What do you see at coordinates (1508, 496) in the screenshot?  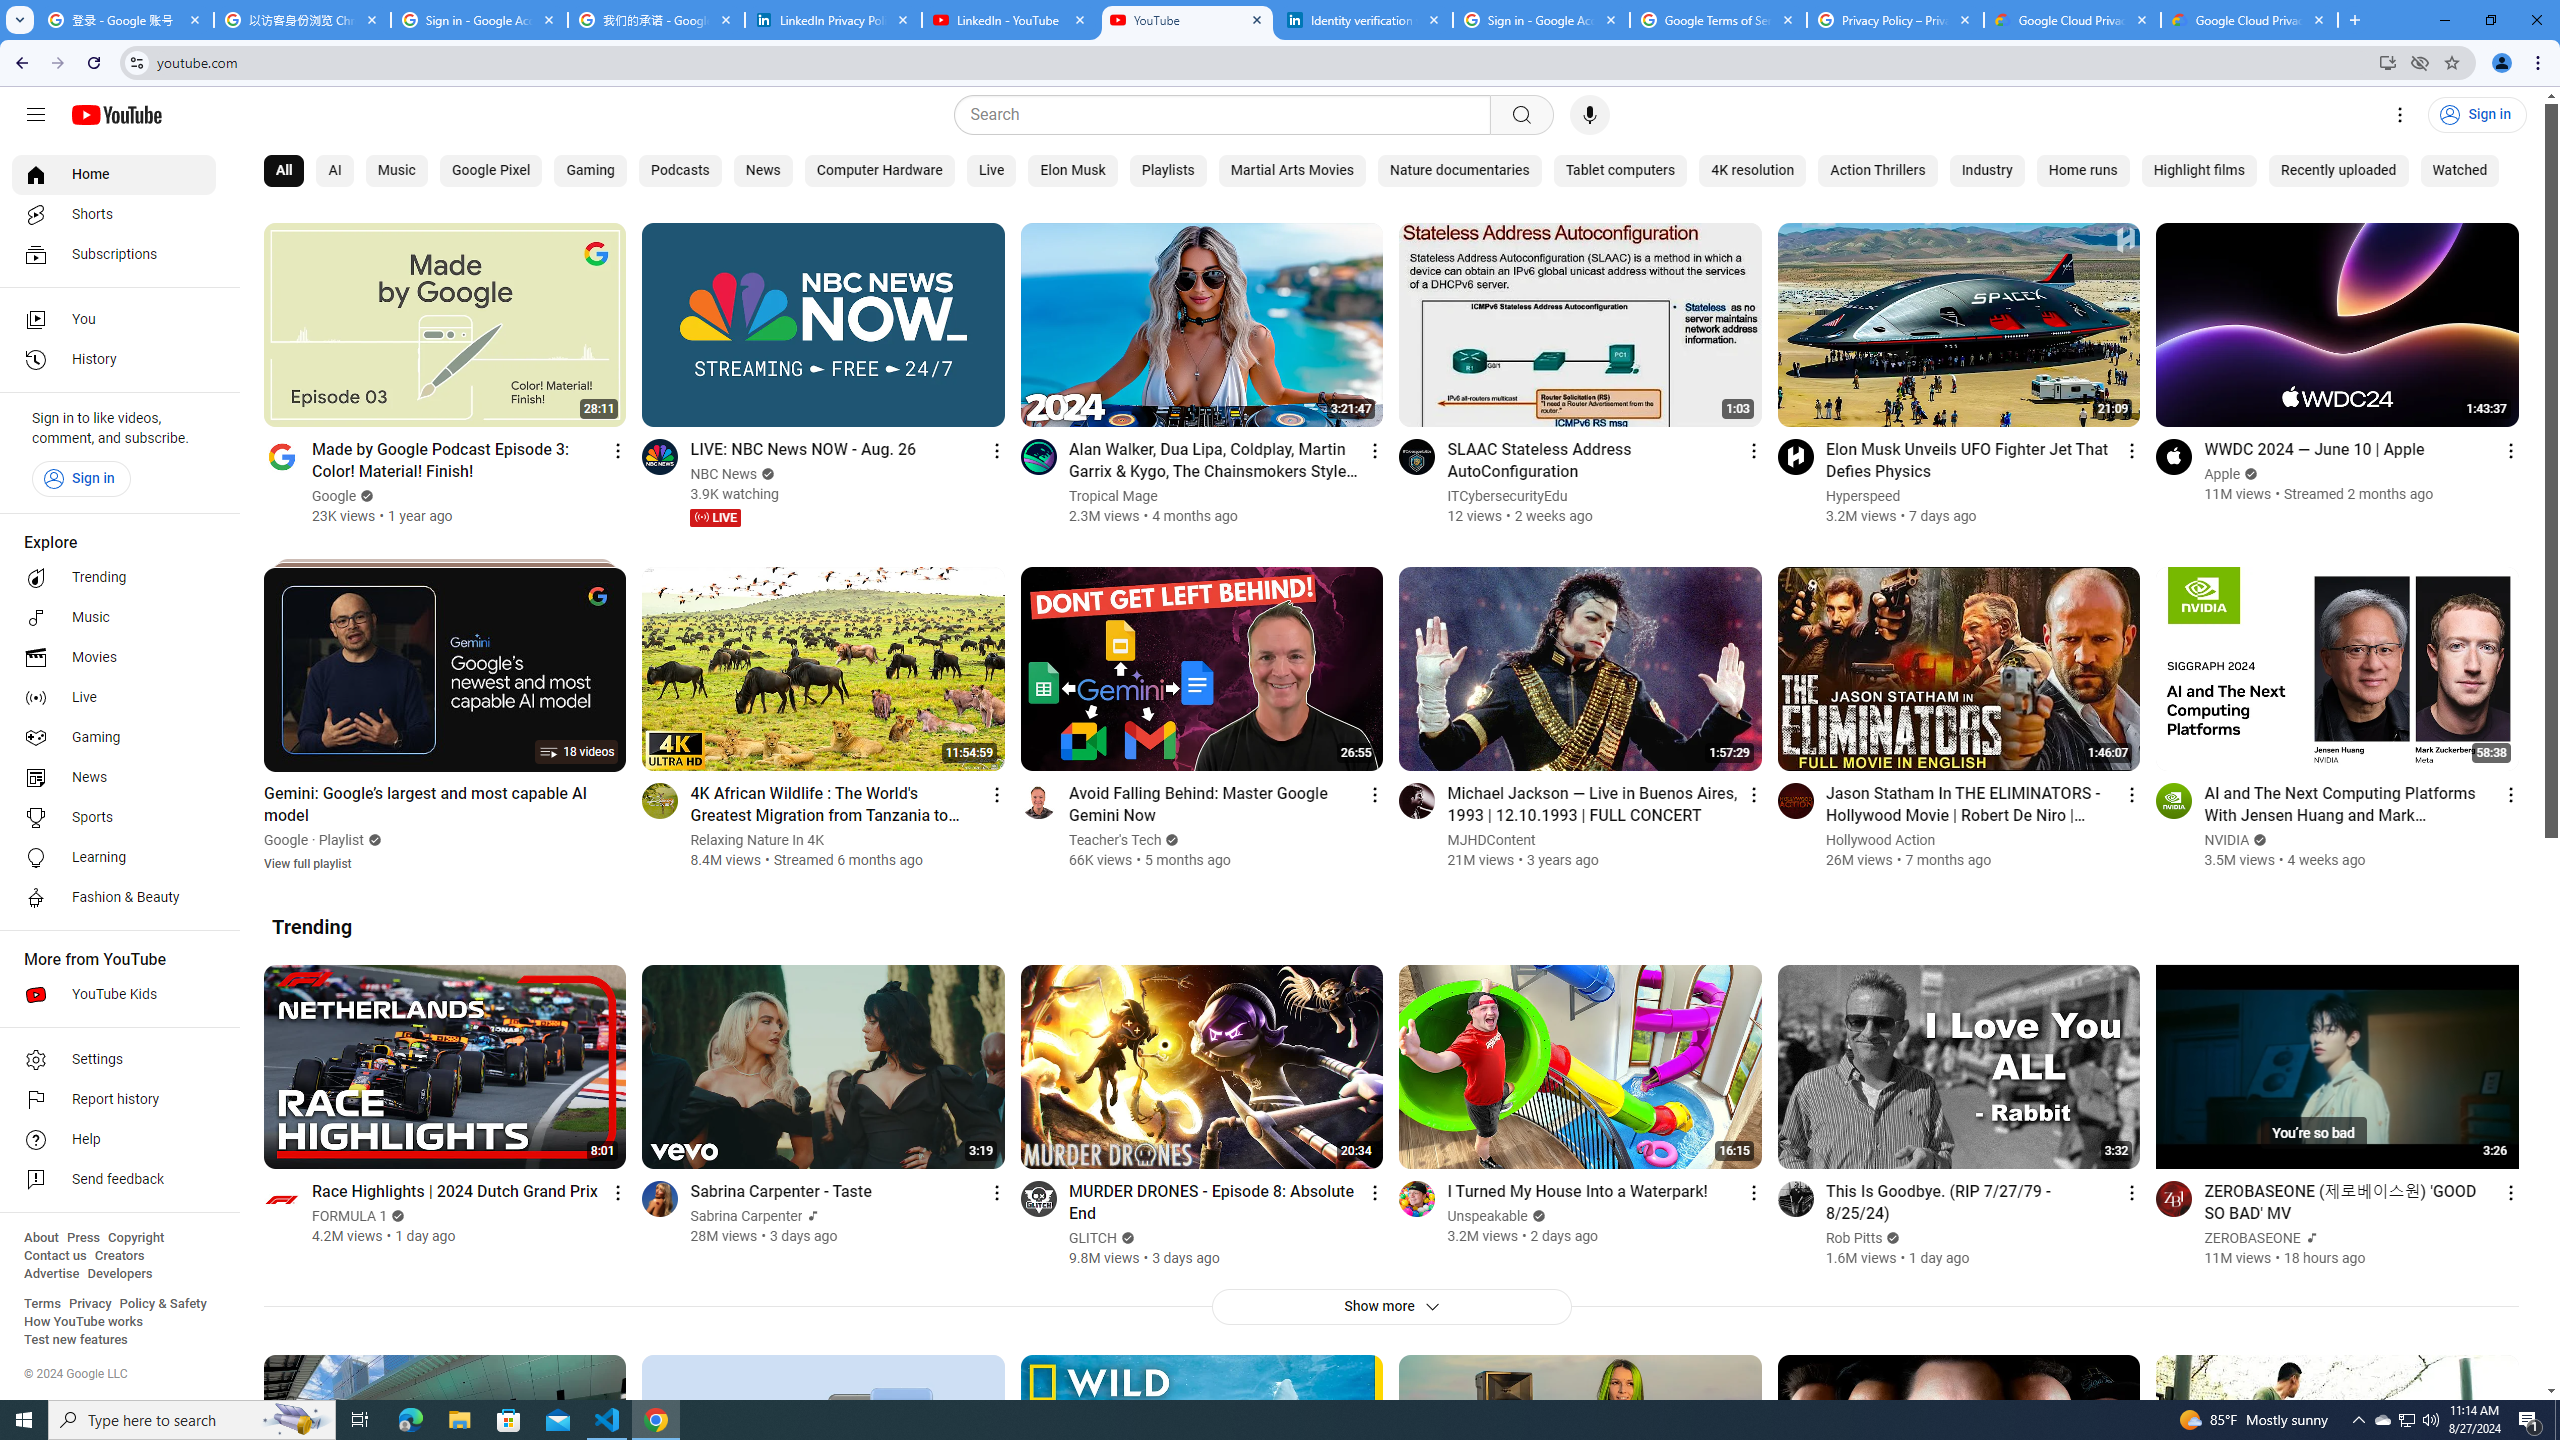 I see `ITCybersecurityEdu` at bounding box center [1508, 496].